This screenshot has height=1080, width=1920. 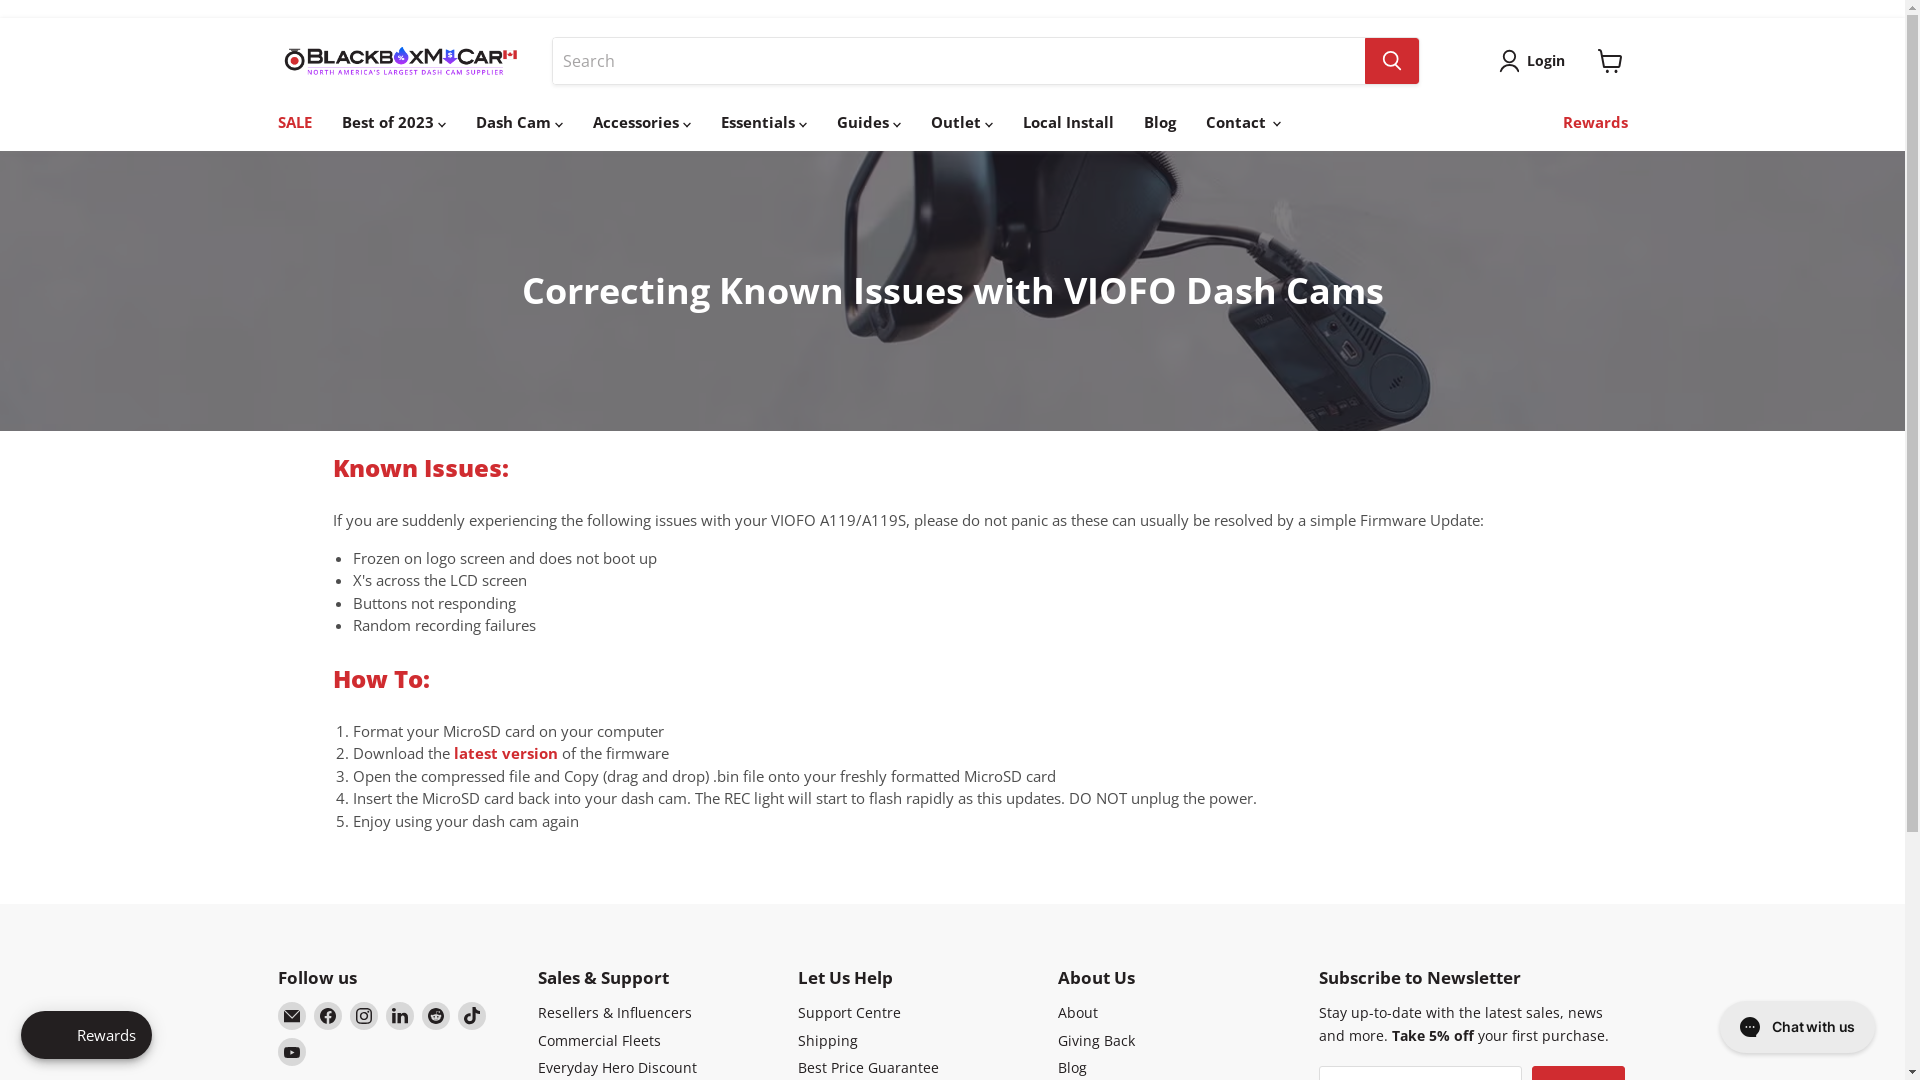 What do you see at coordinates (364, 1016) in the screenshot?
I see `Find us on Instagram` at bounding box center [364, 1016].